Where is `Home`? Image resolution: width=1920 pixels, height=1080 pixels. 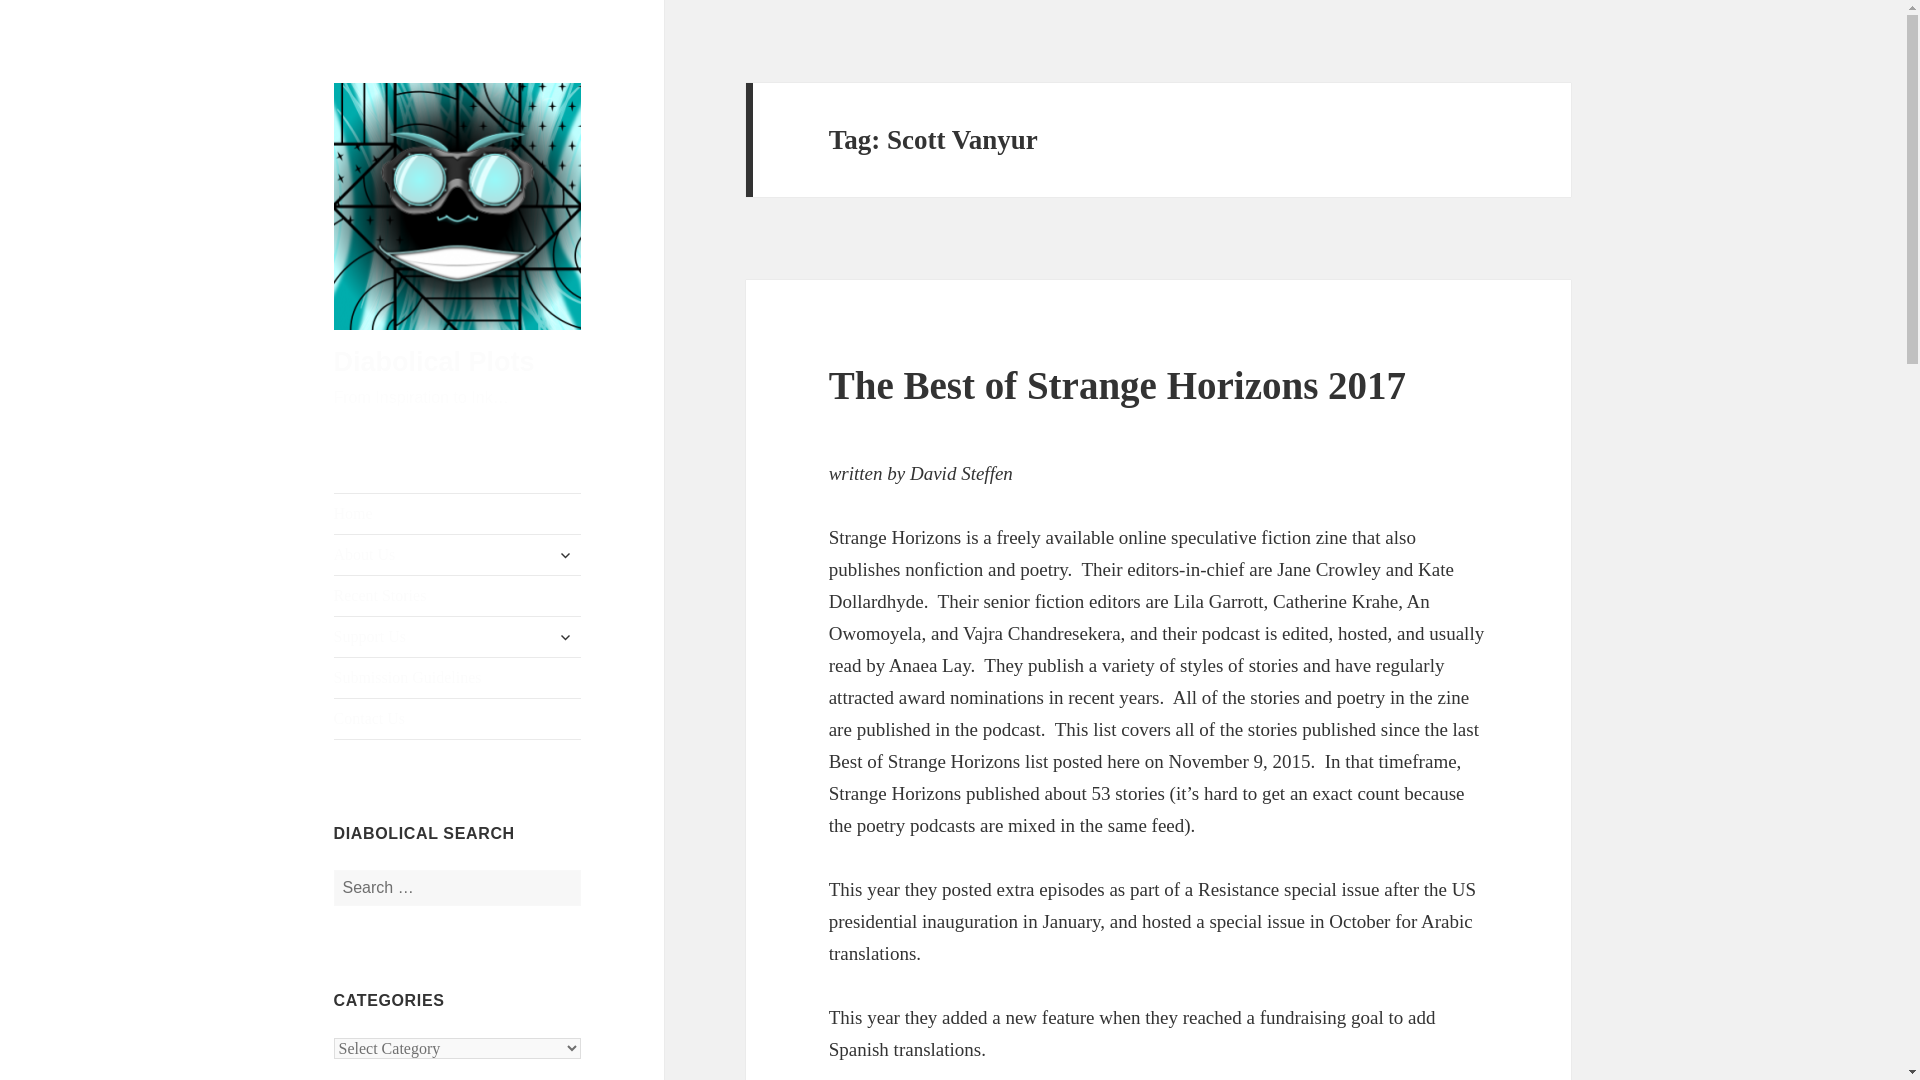
Home is located at coordinates (458, 513).